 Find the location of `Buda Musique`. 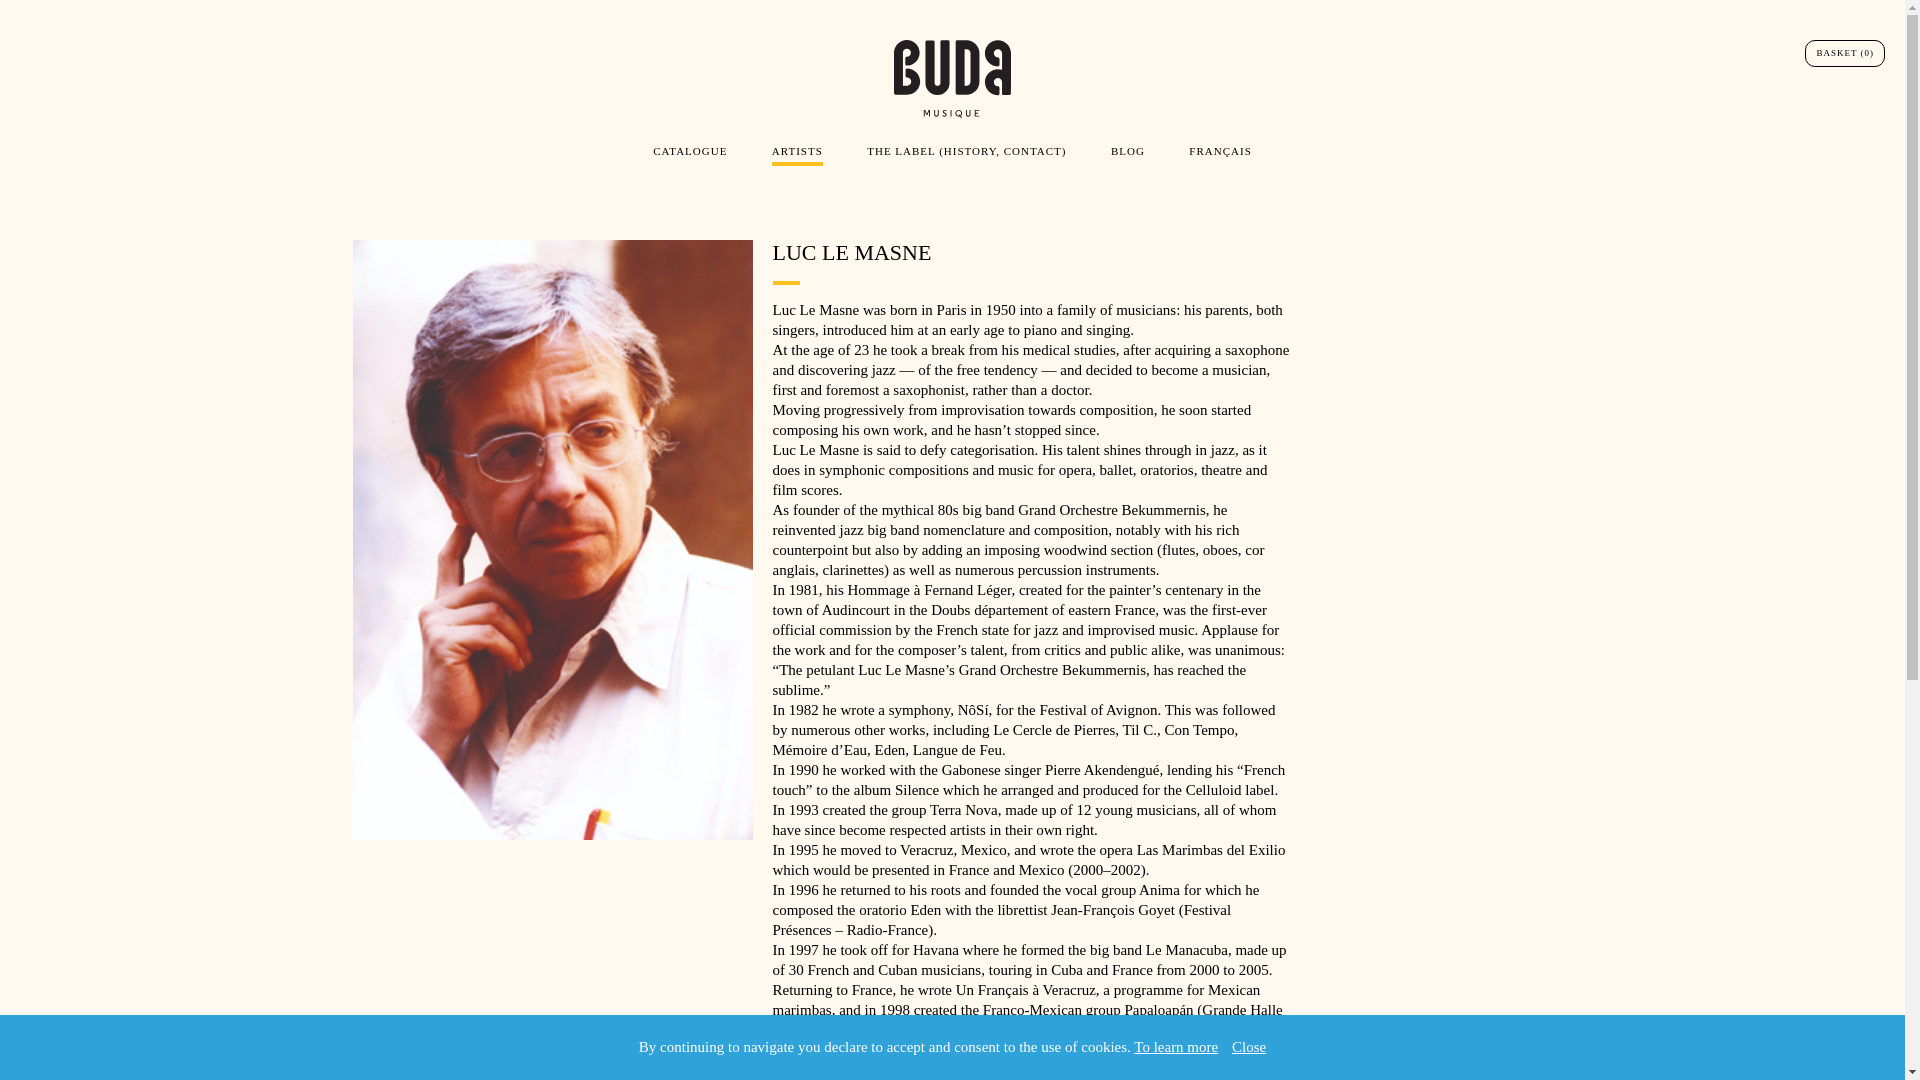

Buda Musique is located at coordinates (951, 79).